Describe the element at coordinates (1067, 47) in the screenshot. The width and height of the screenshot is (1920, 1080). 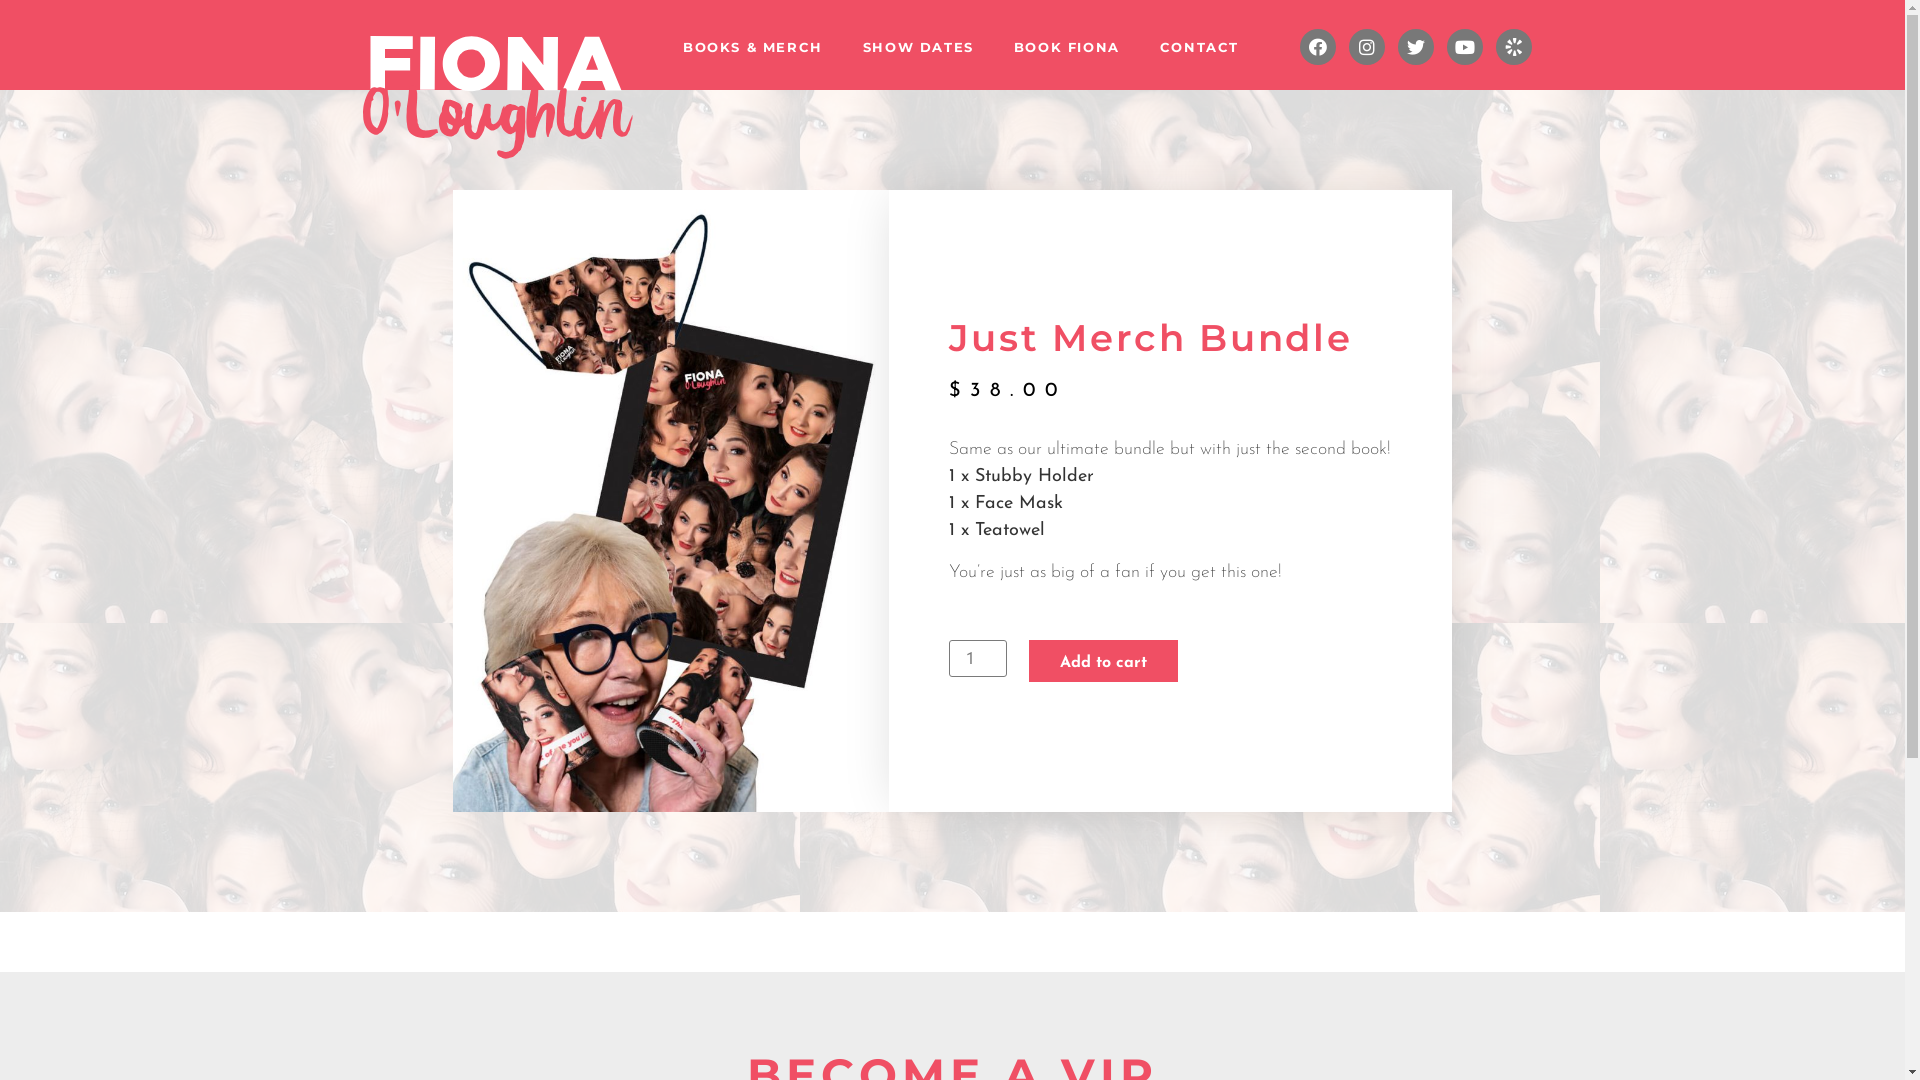
I see `BOOK FIONA` at that location.